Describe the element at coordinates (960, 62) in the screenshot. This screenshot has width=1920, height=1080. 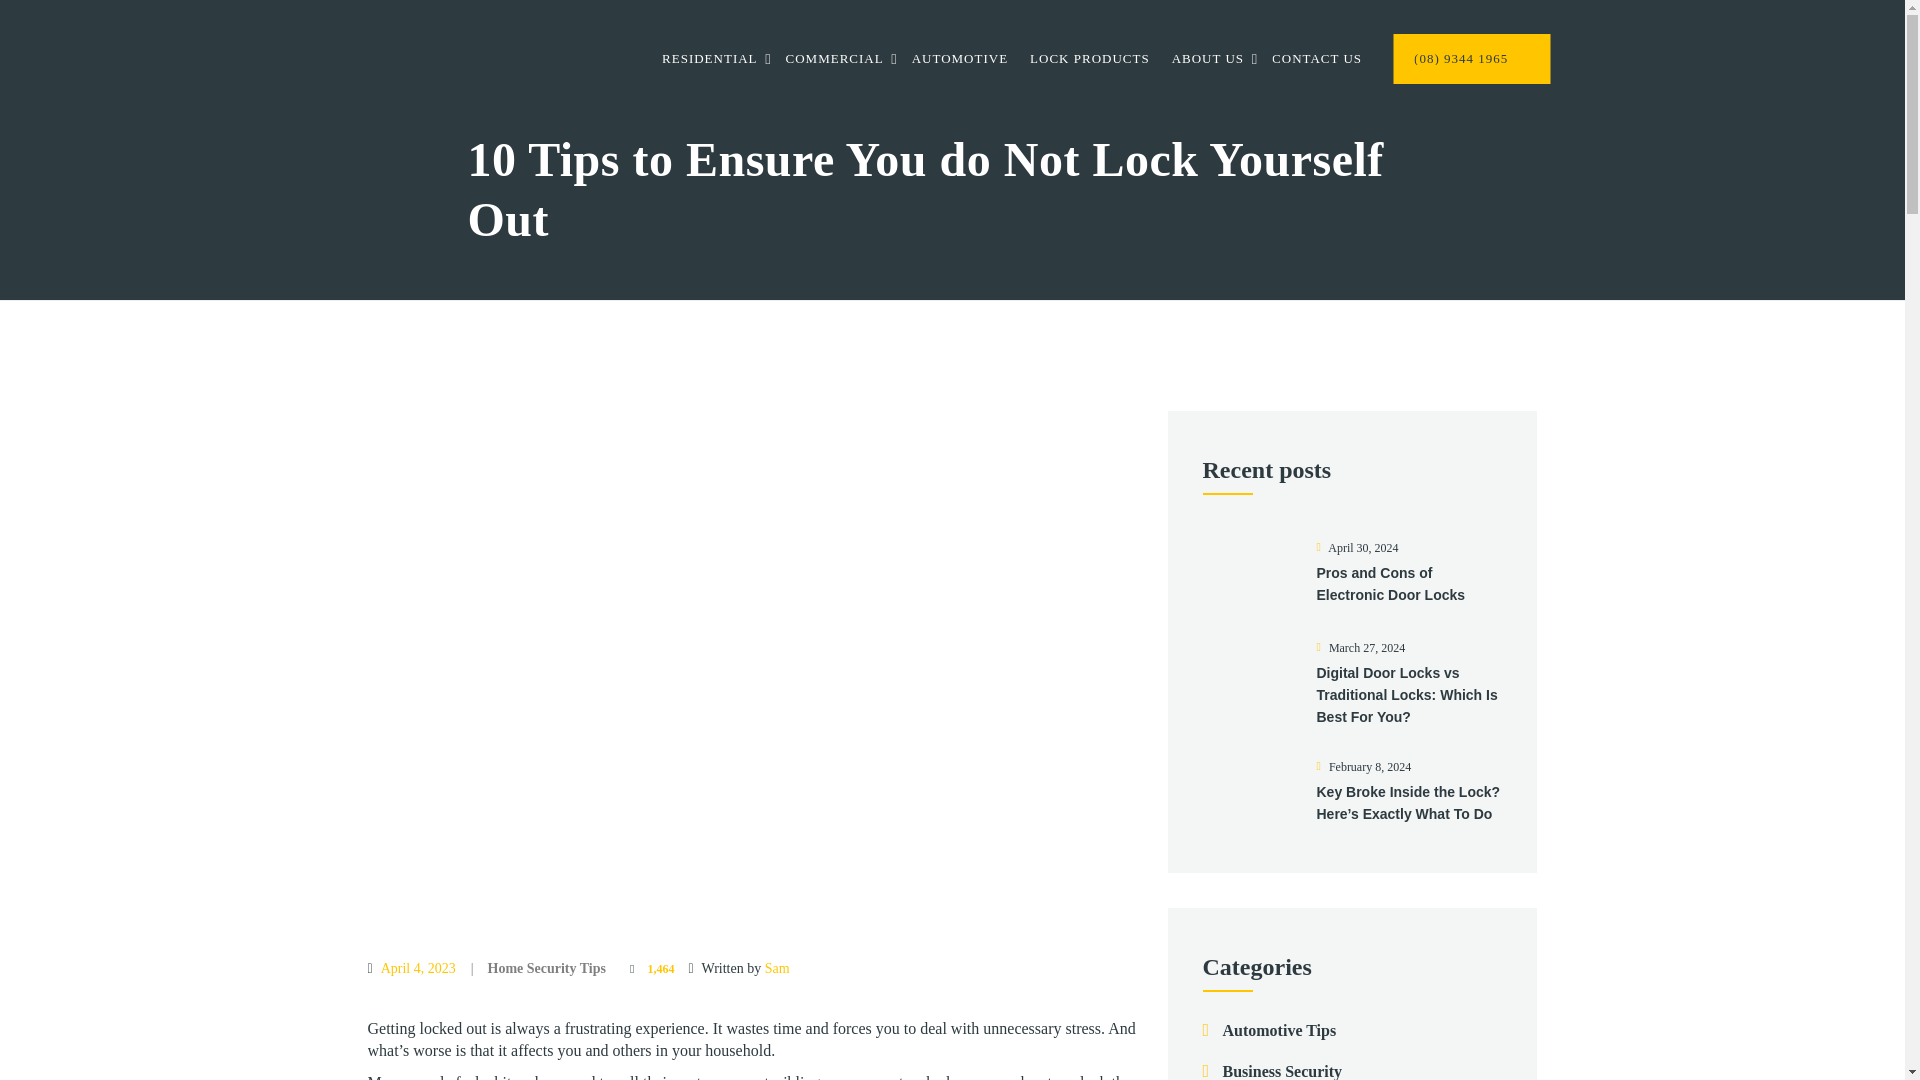
I see `AUTOMOTIVE` at that location.